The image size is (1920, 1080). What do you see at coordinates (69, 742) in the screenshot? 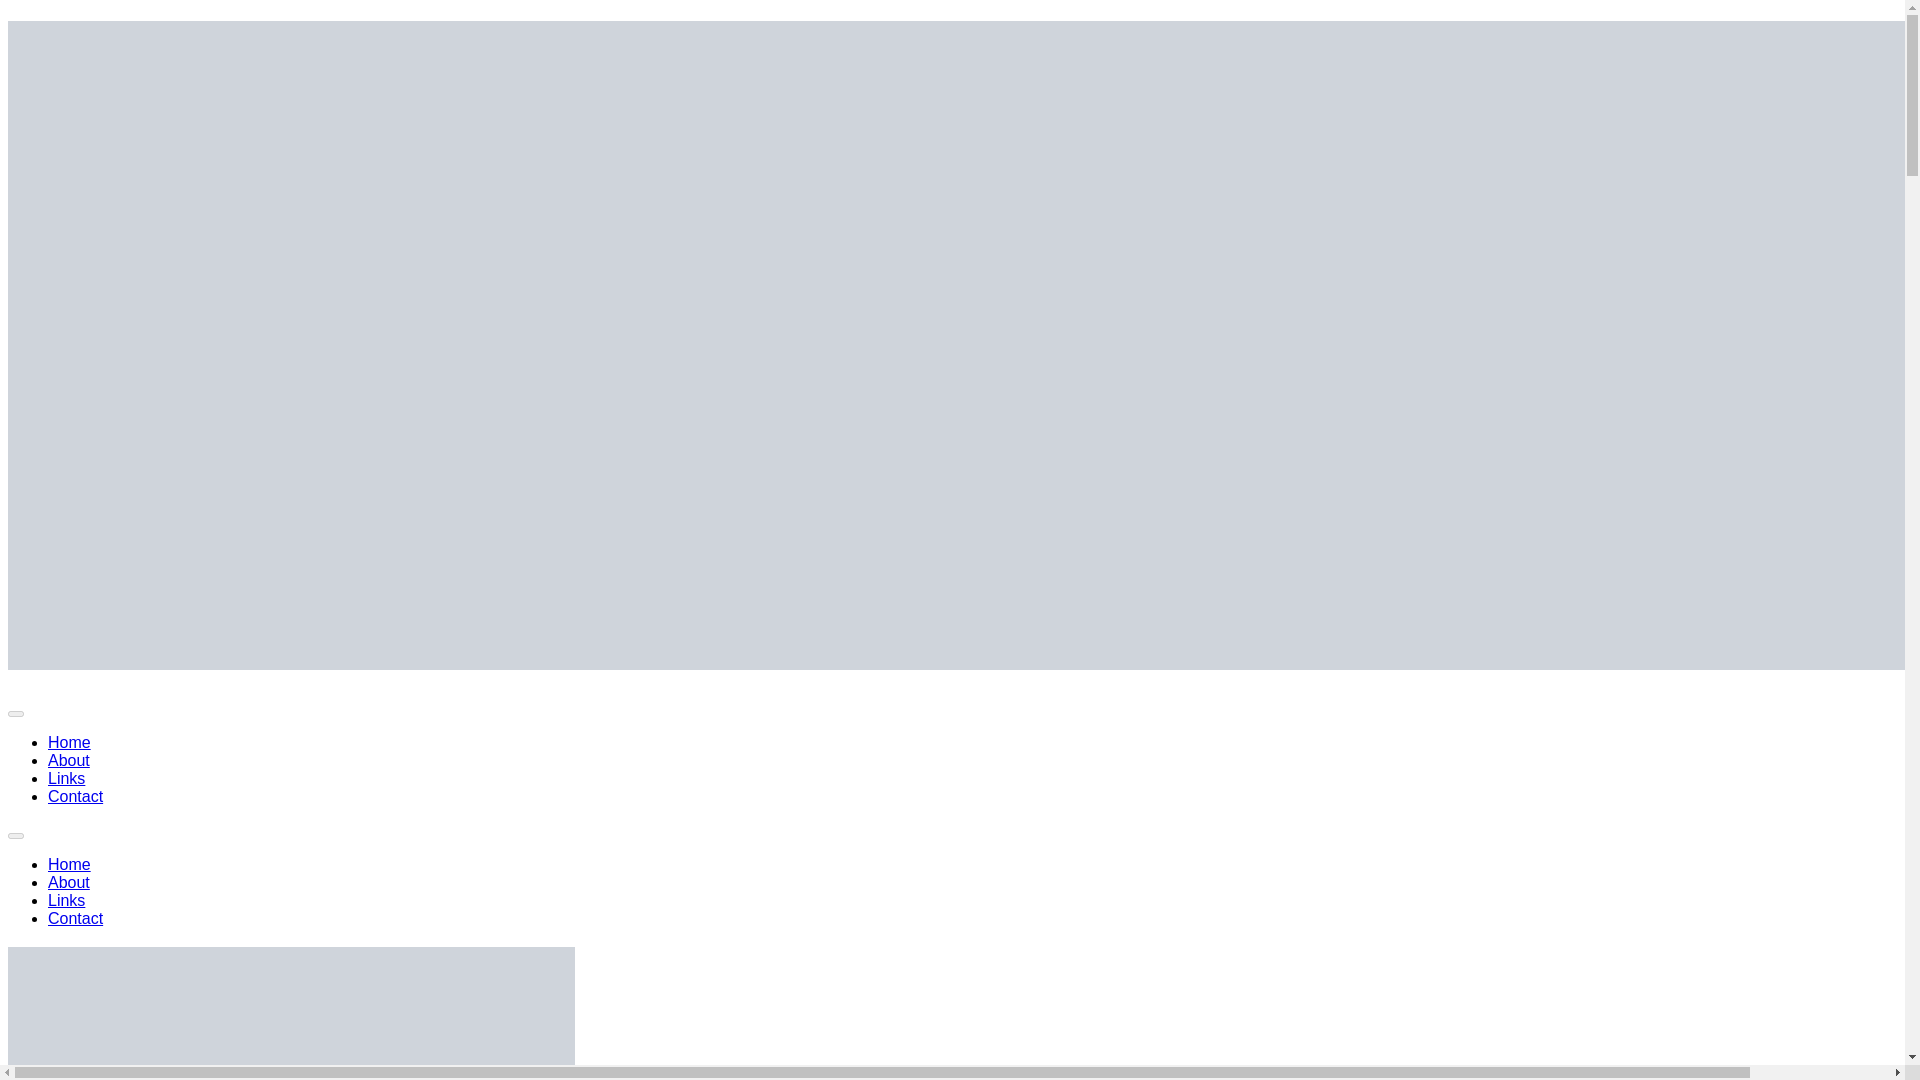
I see `About` at bounding box center [69, 742].